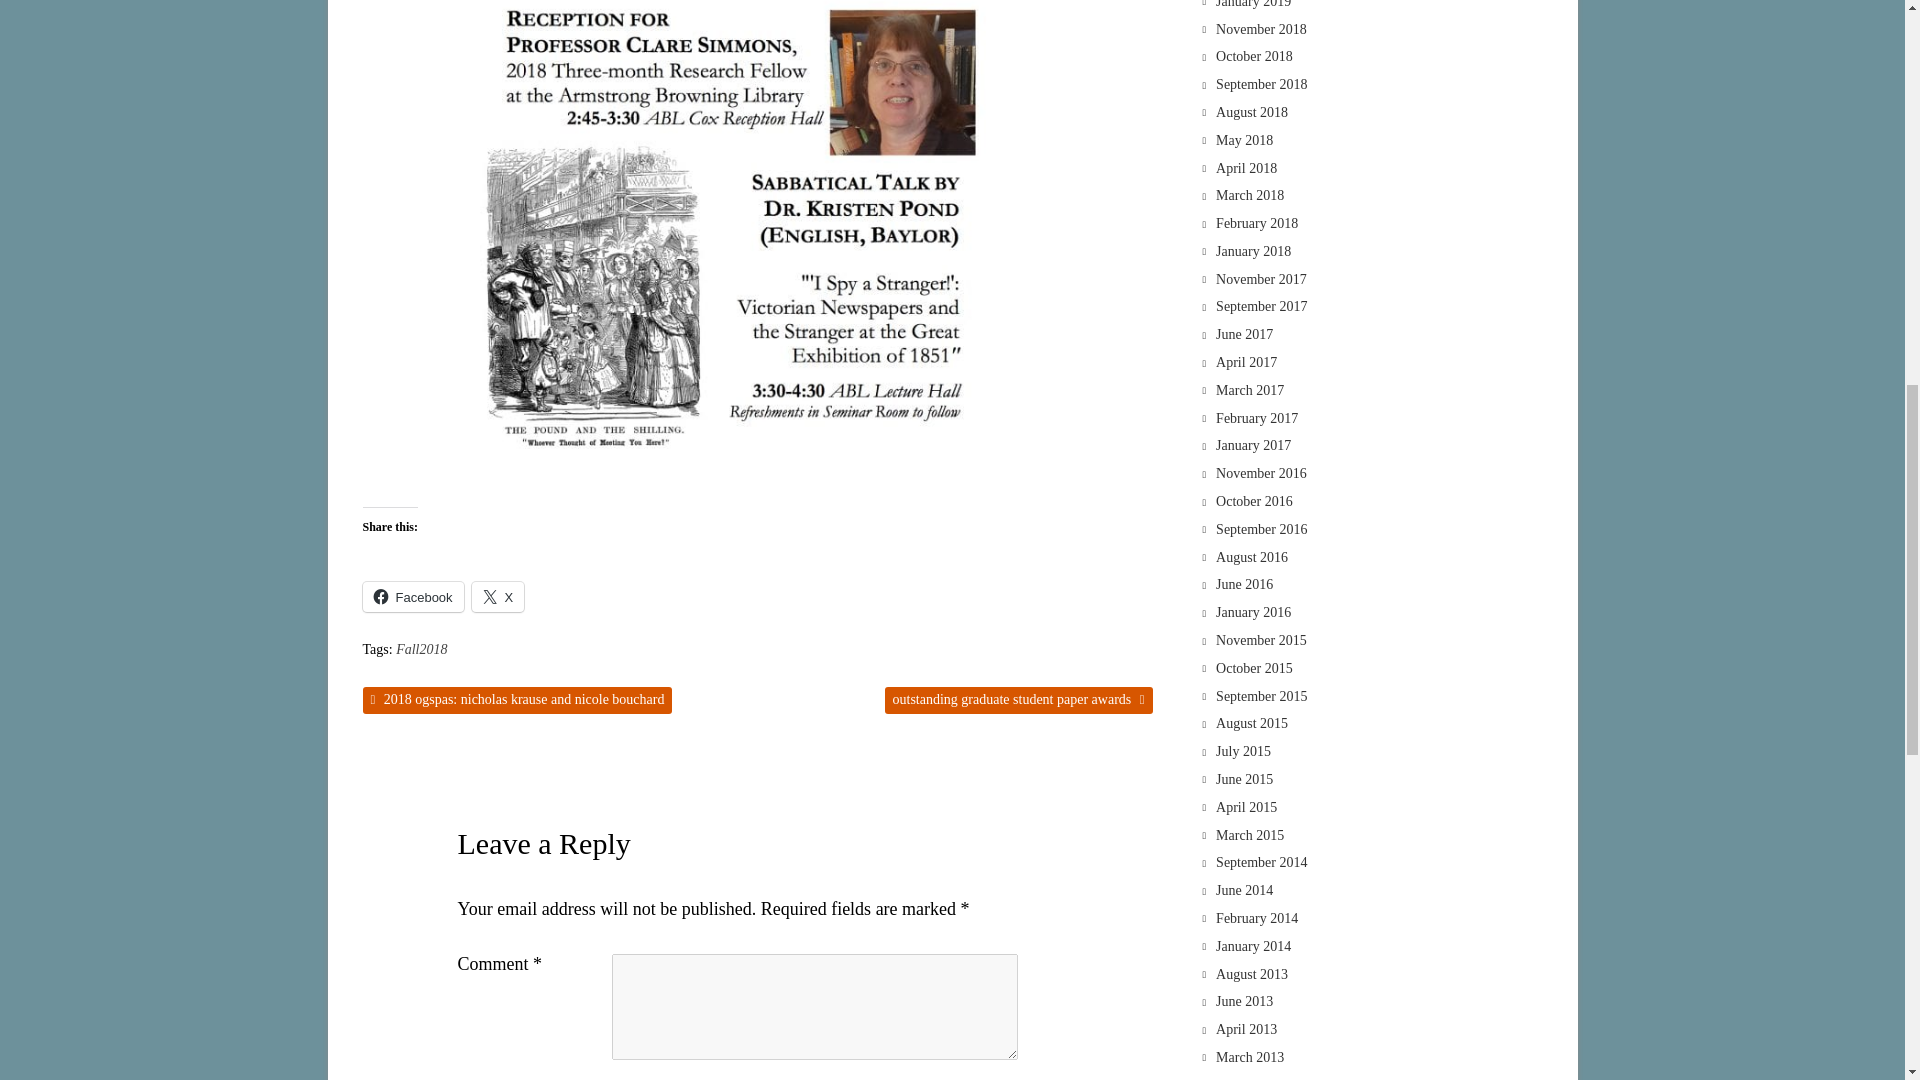  Describe the element at coordinates (412, 597) in the screenshot. I see `Facebook` at that location.